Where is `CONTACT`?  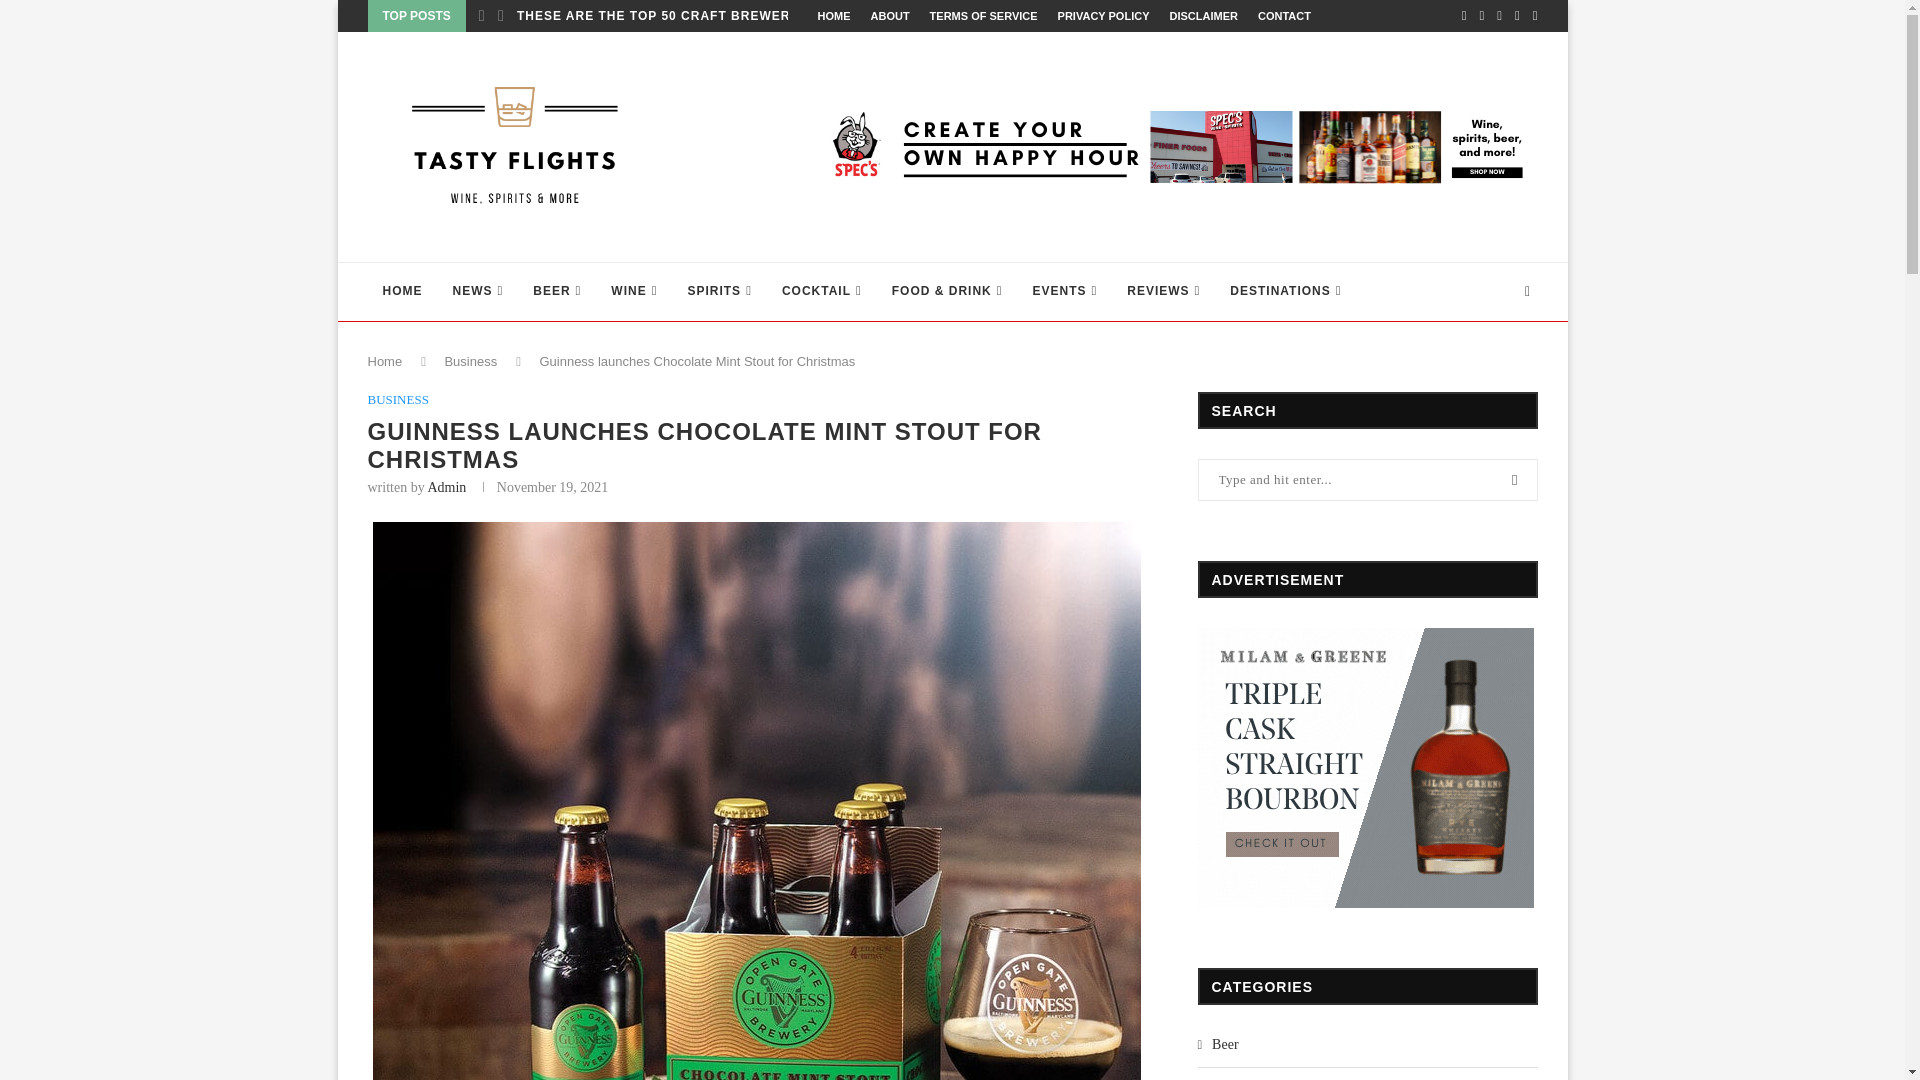 CONTACT is located at coordinates (1284, 16).